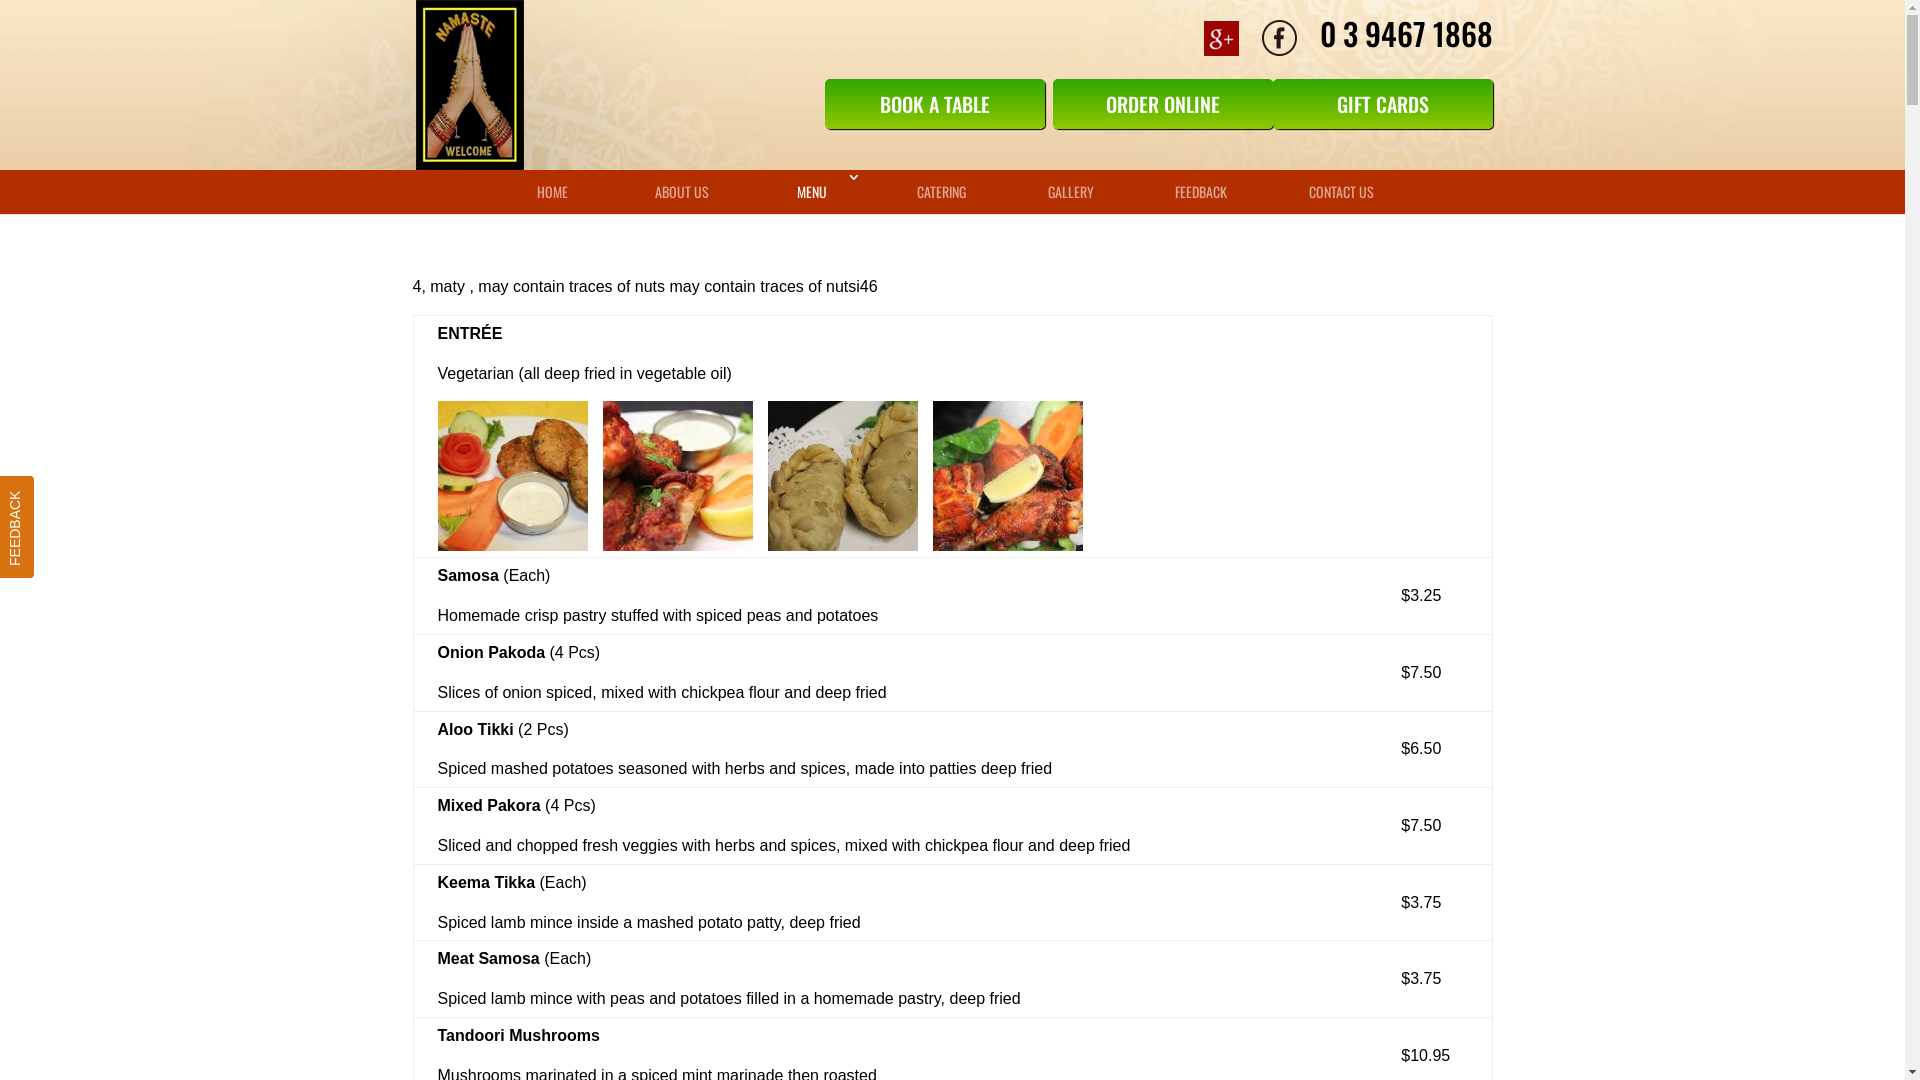  Describe the element at coordinates (683, 192) in the screenshot. I see `ABOUT US` at that location.